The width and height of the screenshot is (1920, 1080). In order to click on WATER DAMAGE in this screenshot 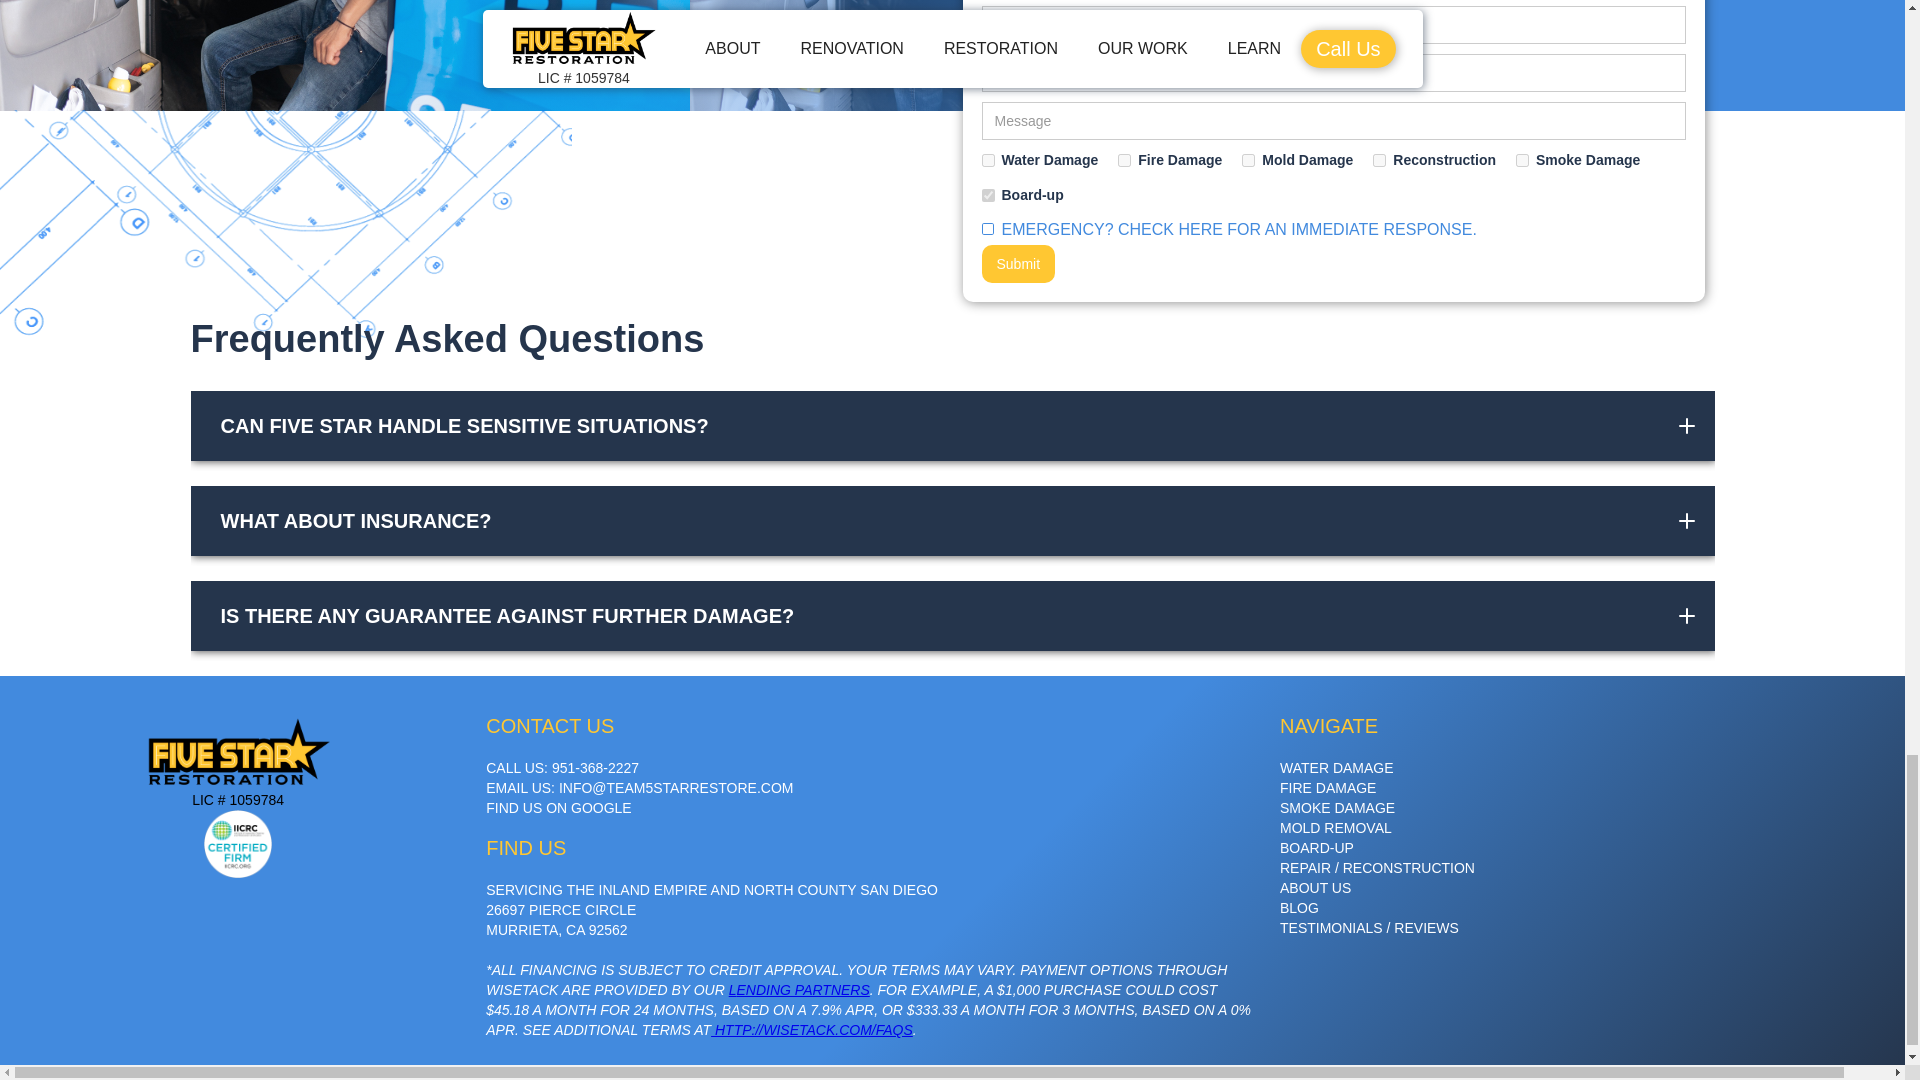, I will do `click(1336, 768)`.